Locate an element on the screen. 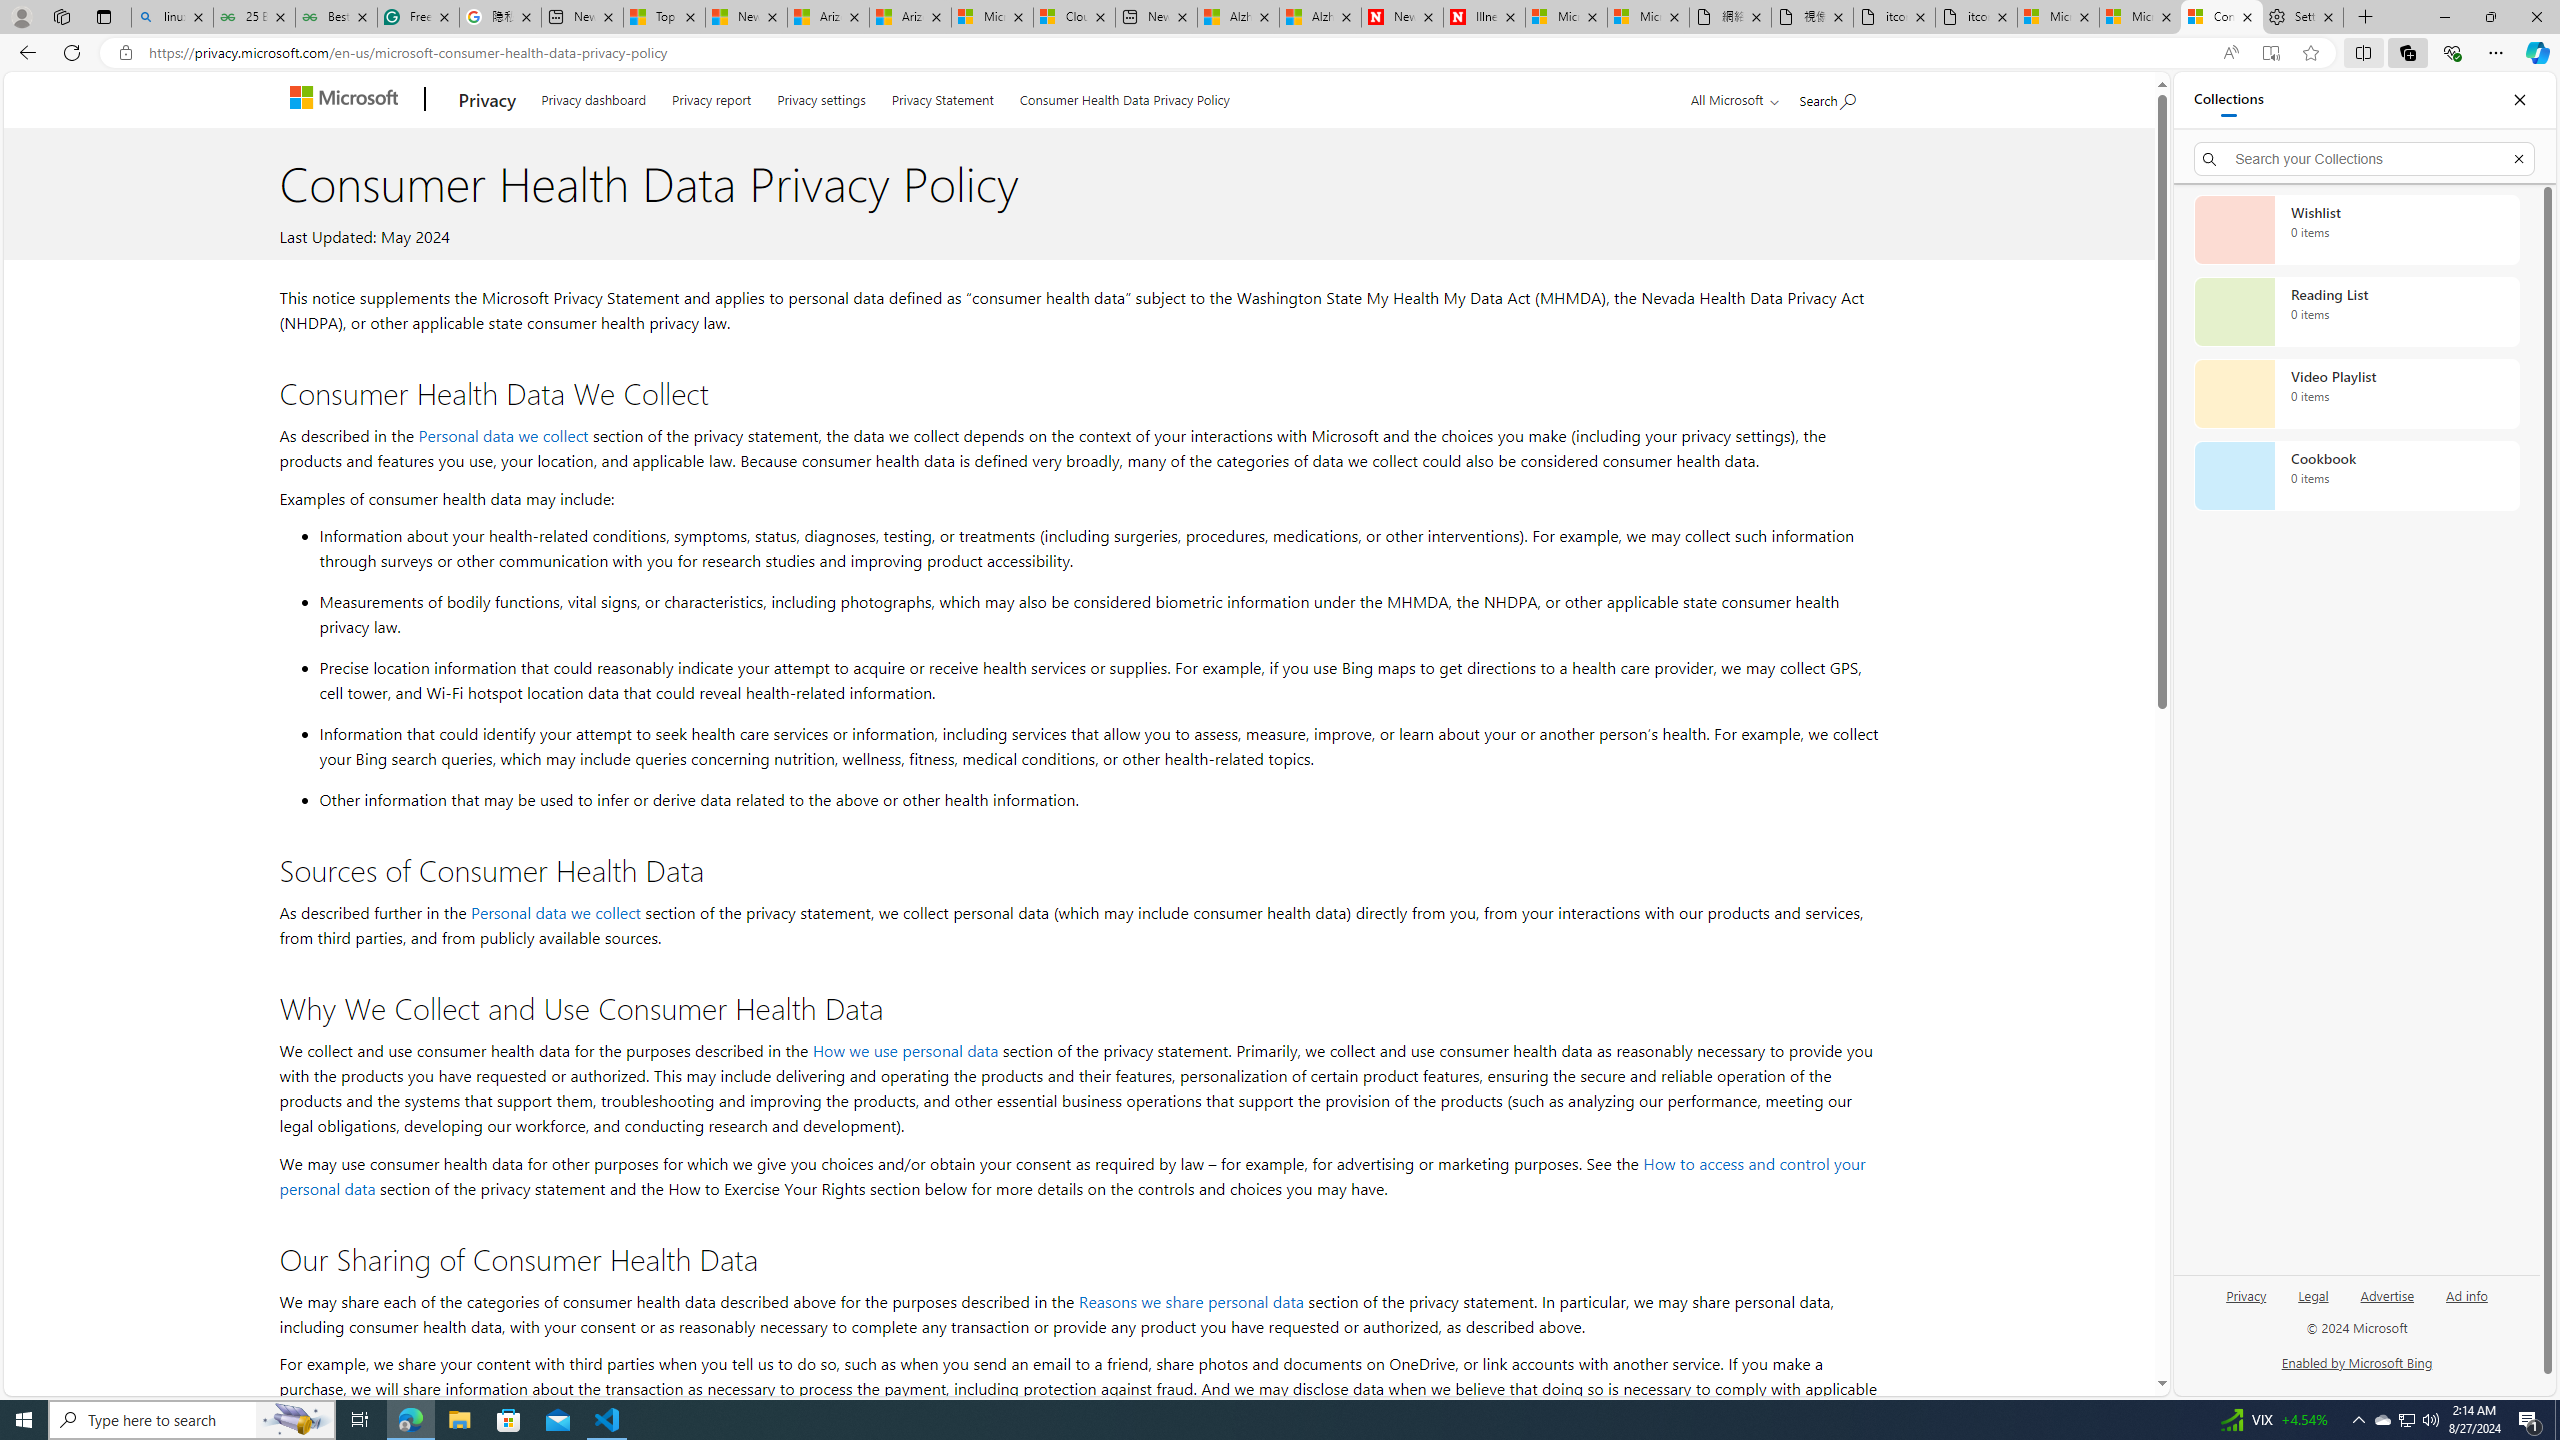 The height and width of the screenshot is (1440, 2560). Legal is located at coordinates (2314, 1294).